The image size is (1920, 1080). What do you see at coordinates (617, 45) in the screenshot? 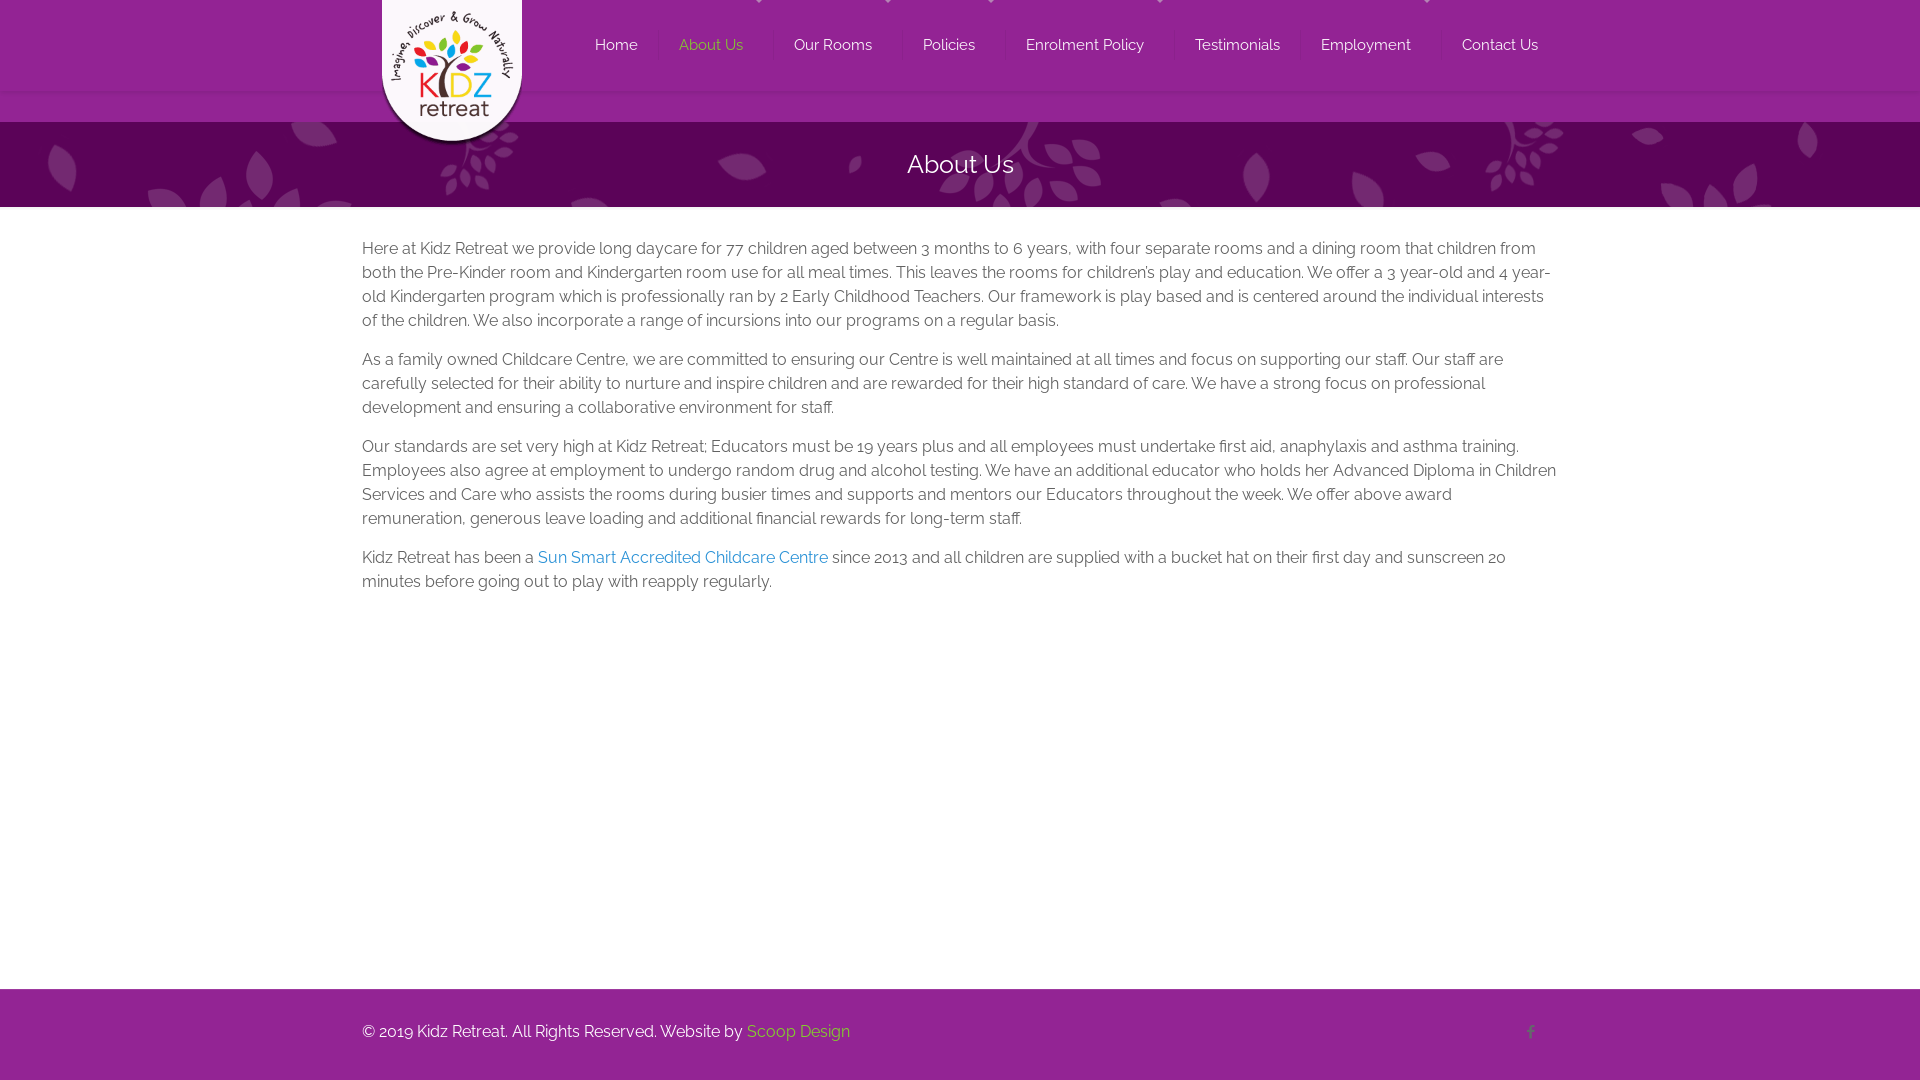
I see `Home` at bounding box center [617, 45].